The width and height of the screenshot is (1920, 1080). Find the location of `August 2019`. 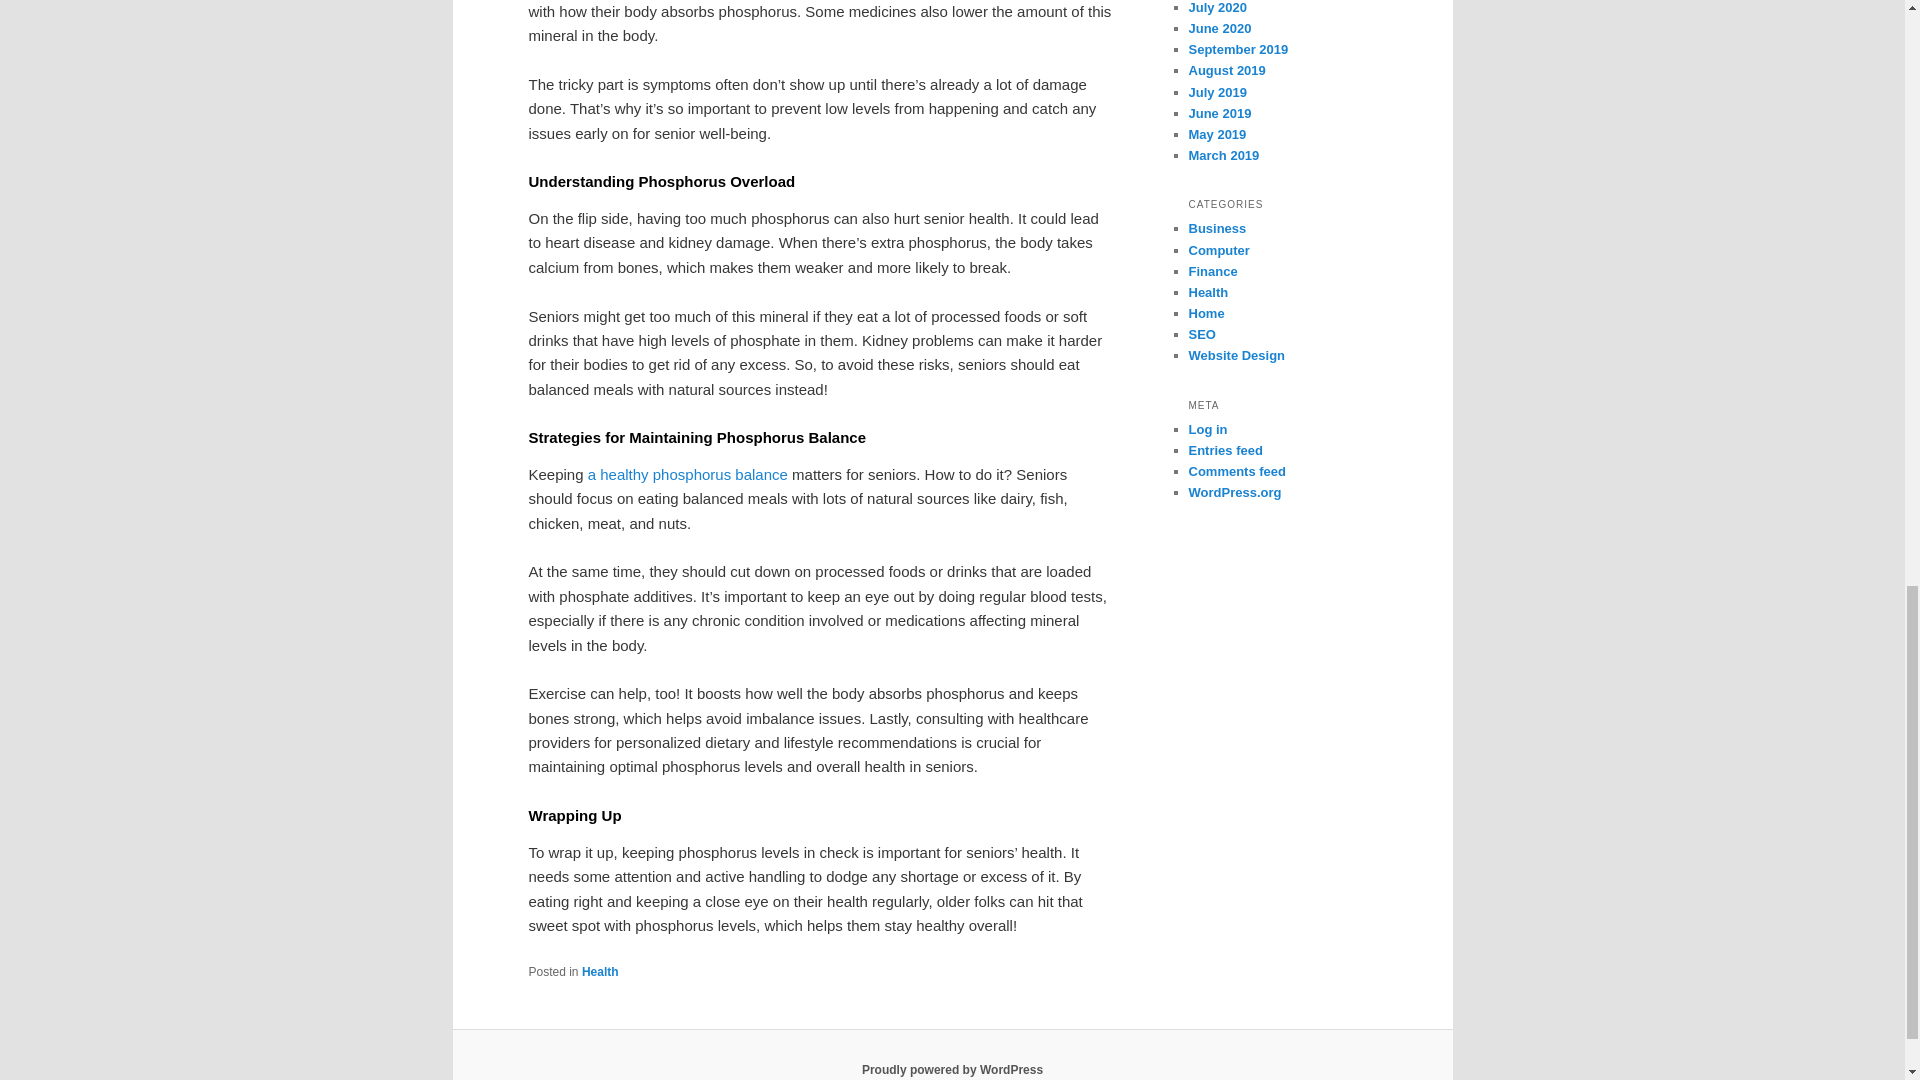

August 2019 is located at coordinates (1226, 70).